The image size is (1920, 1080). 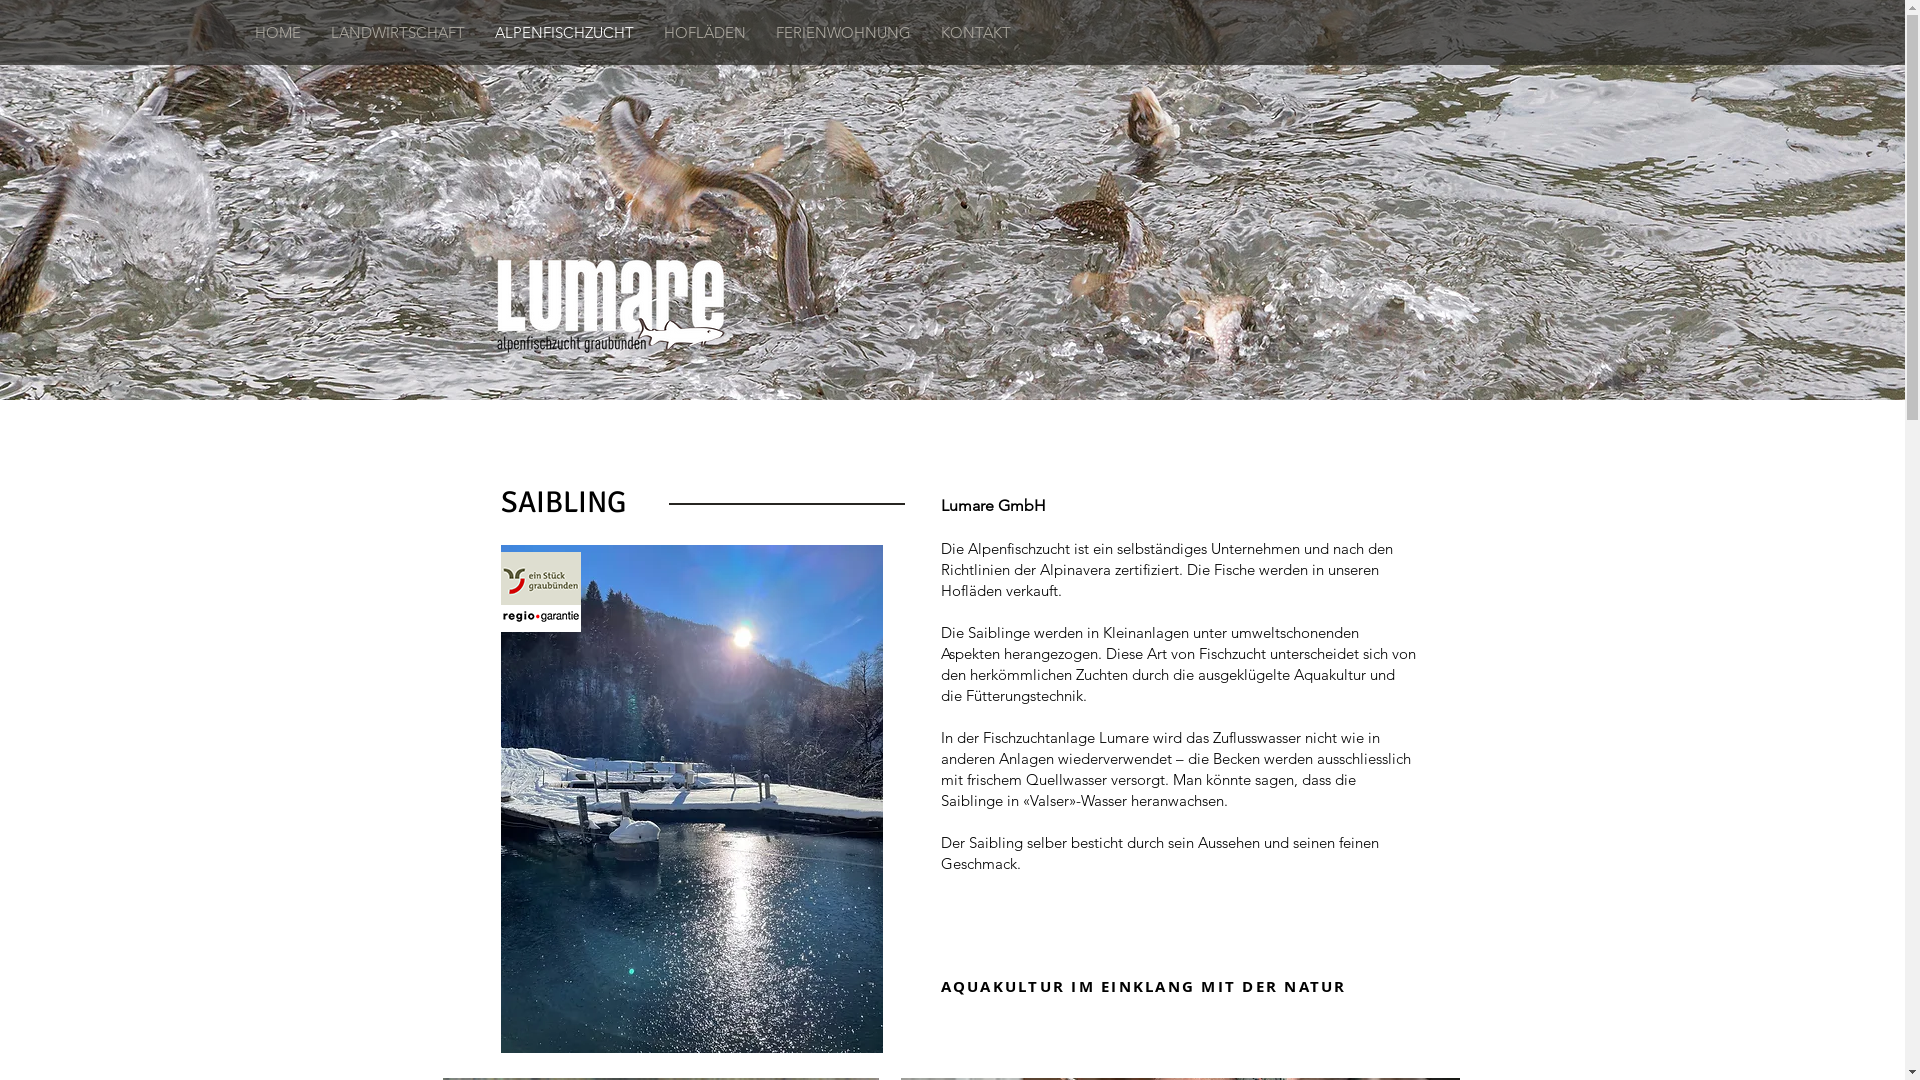 What do you see at coordinates (278, 33) in the screenshot?
I see `HOME` at bounding box center [278, 33].